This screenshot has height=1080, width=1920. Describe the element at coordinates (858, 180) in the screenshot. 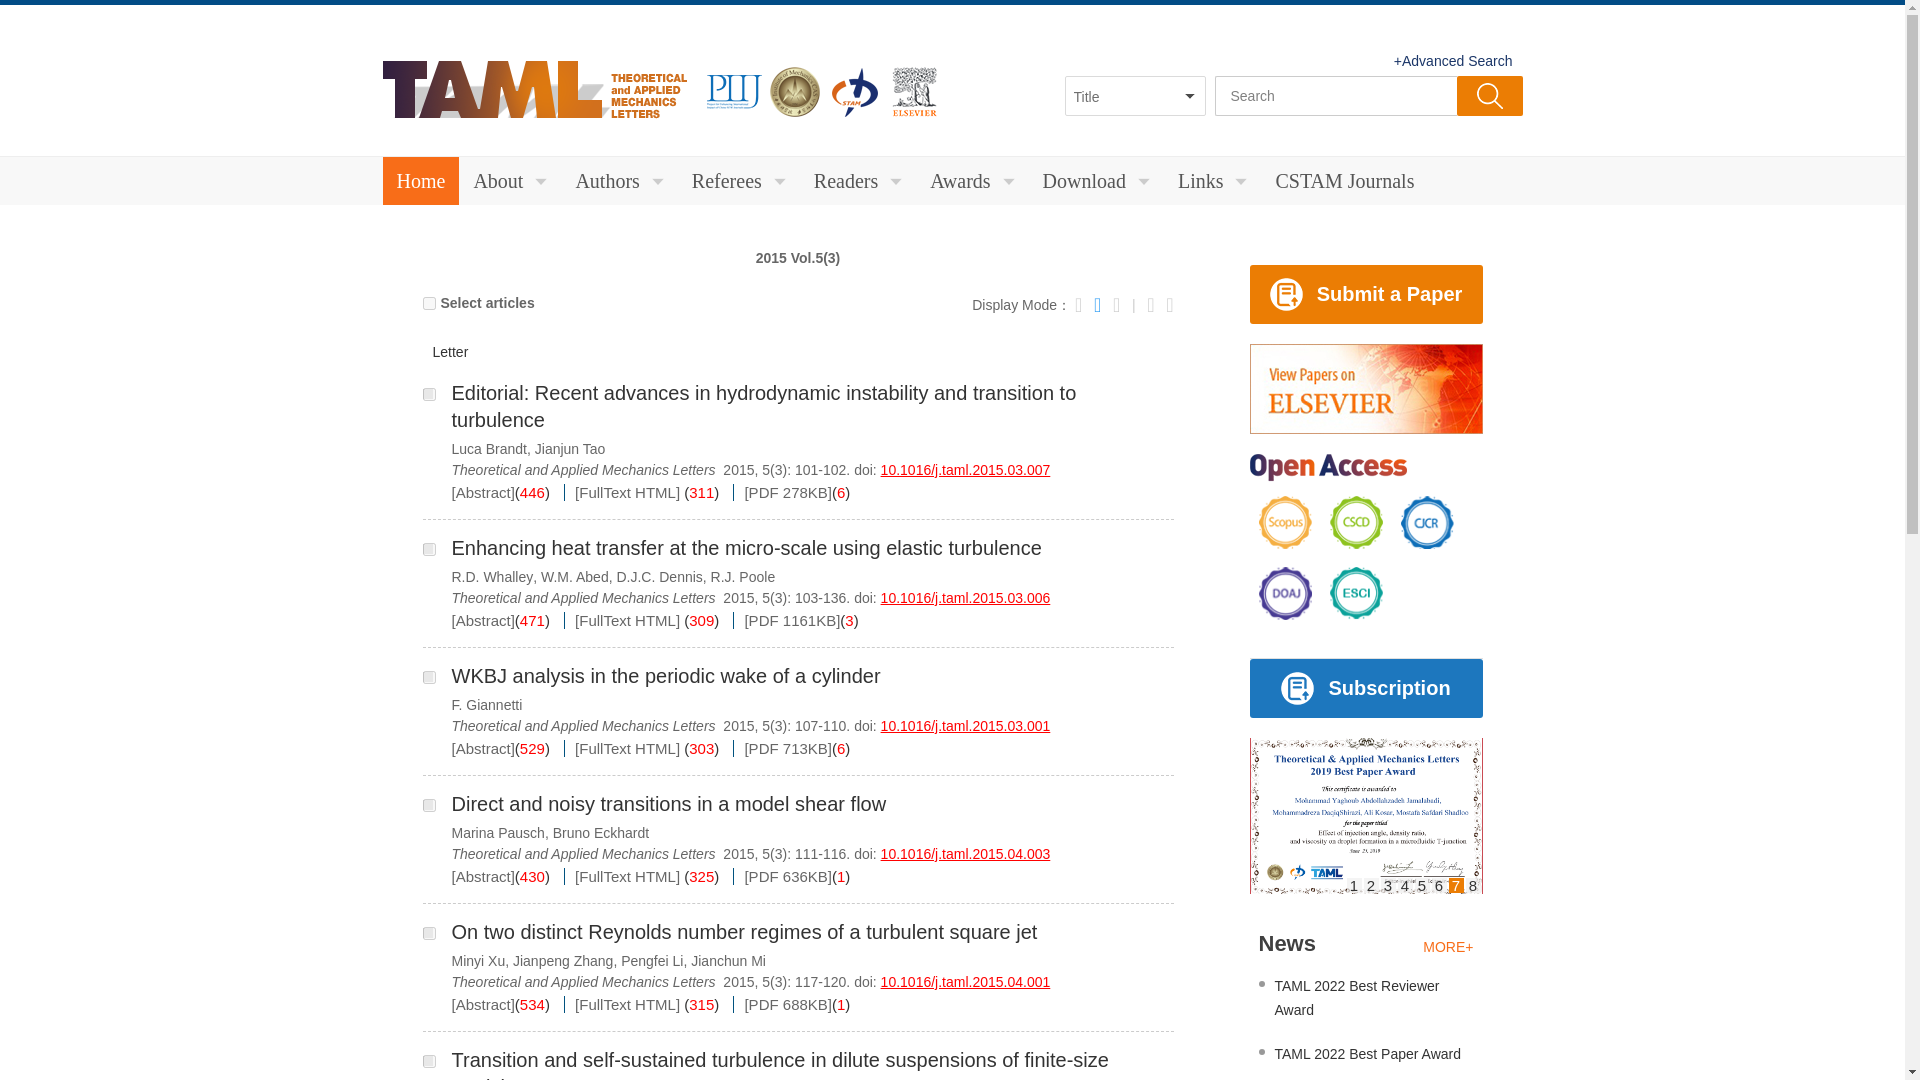

I see `Readers` at that location.